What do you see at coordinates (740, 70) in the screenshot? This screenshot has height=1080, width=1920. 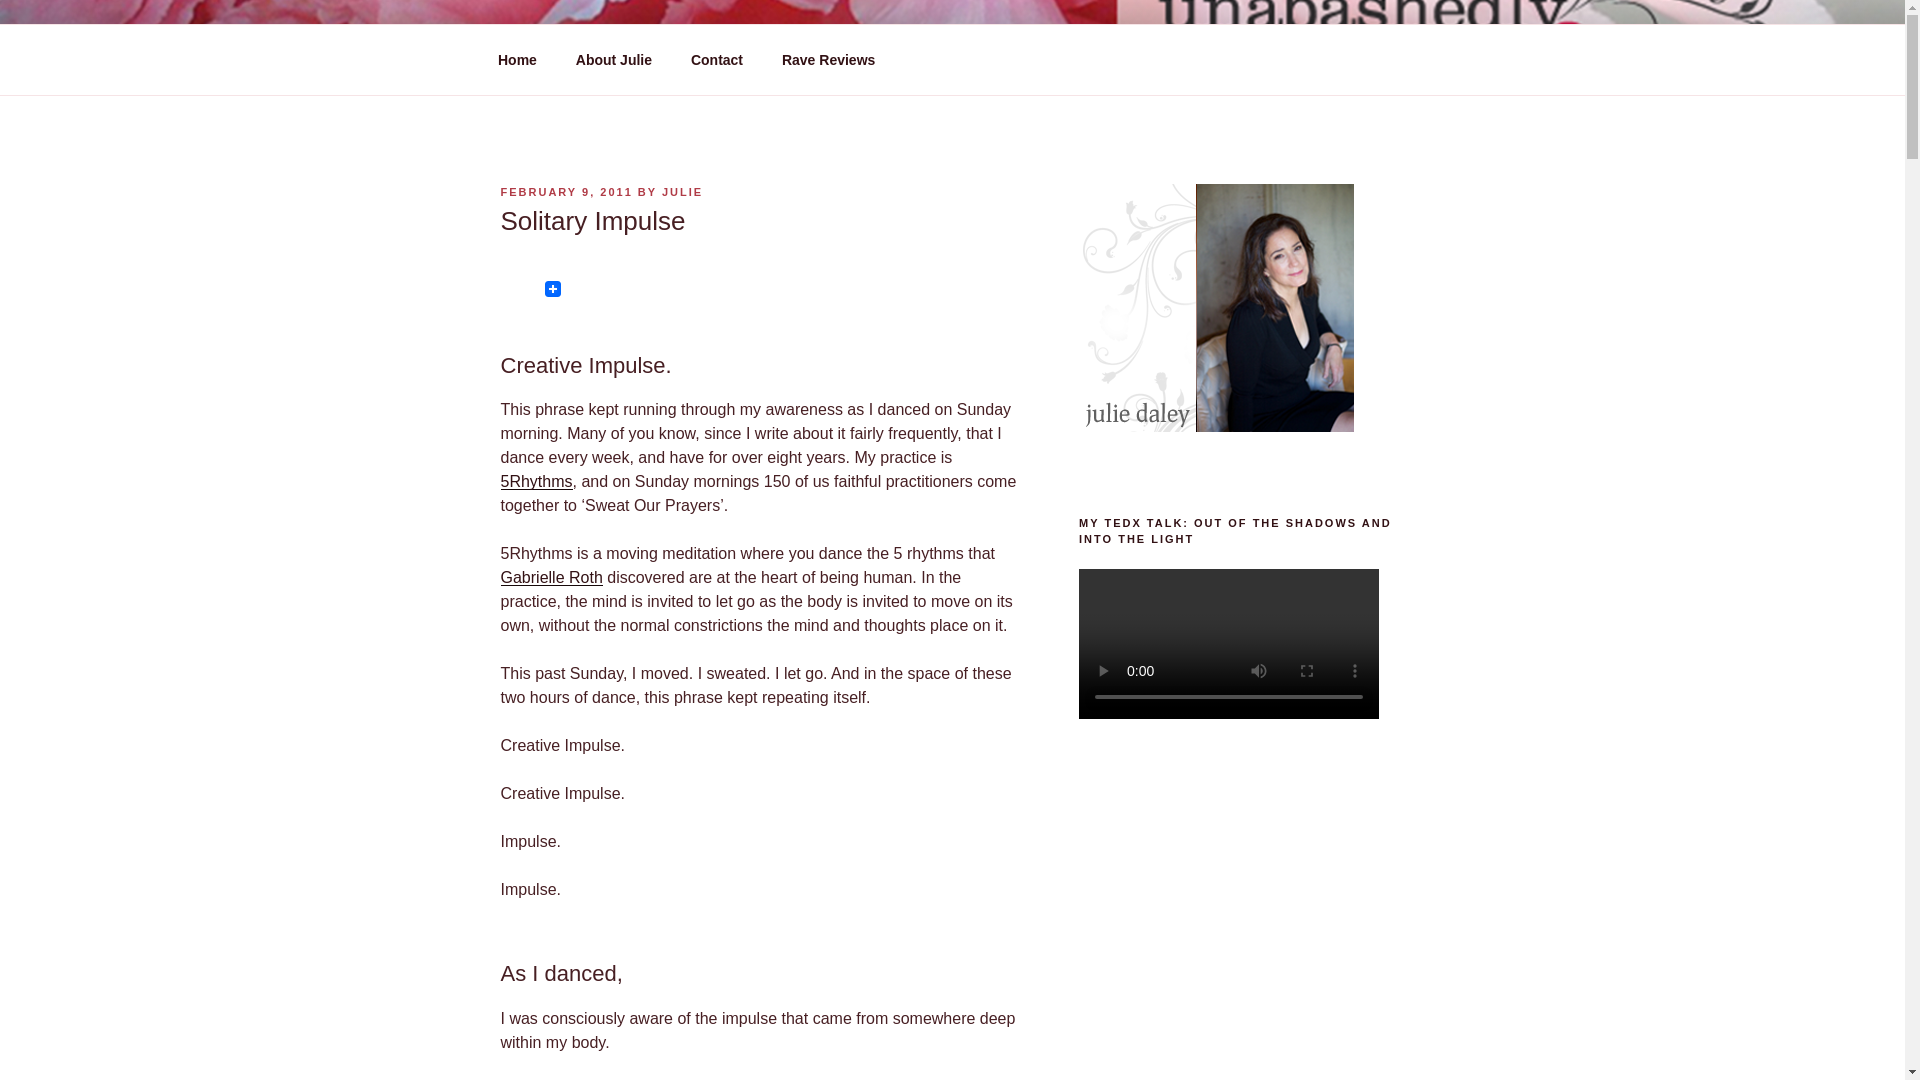 I see `UNABASHEDLY FEMALE` at bounding box center [740, 70].